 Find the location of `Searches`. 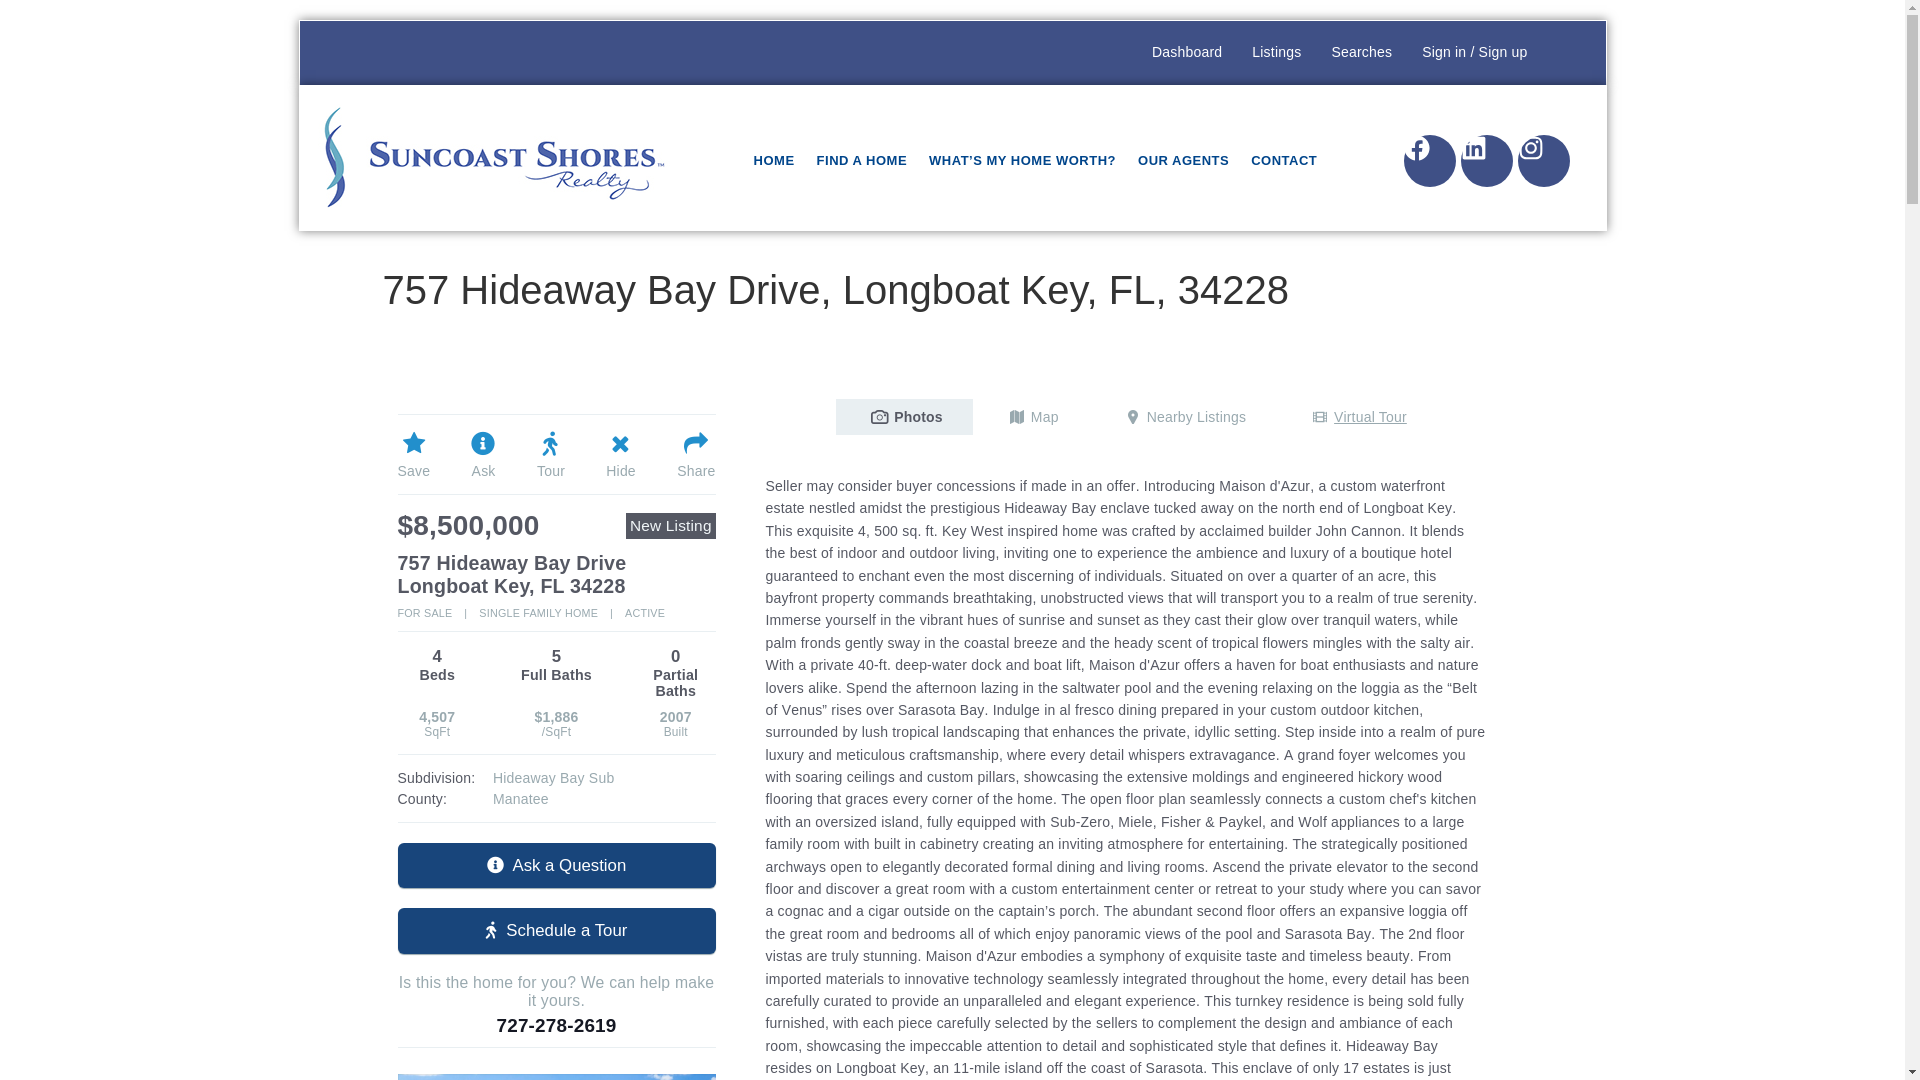

Searches is located at coordinates (1326, 352).